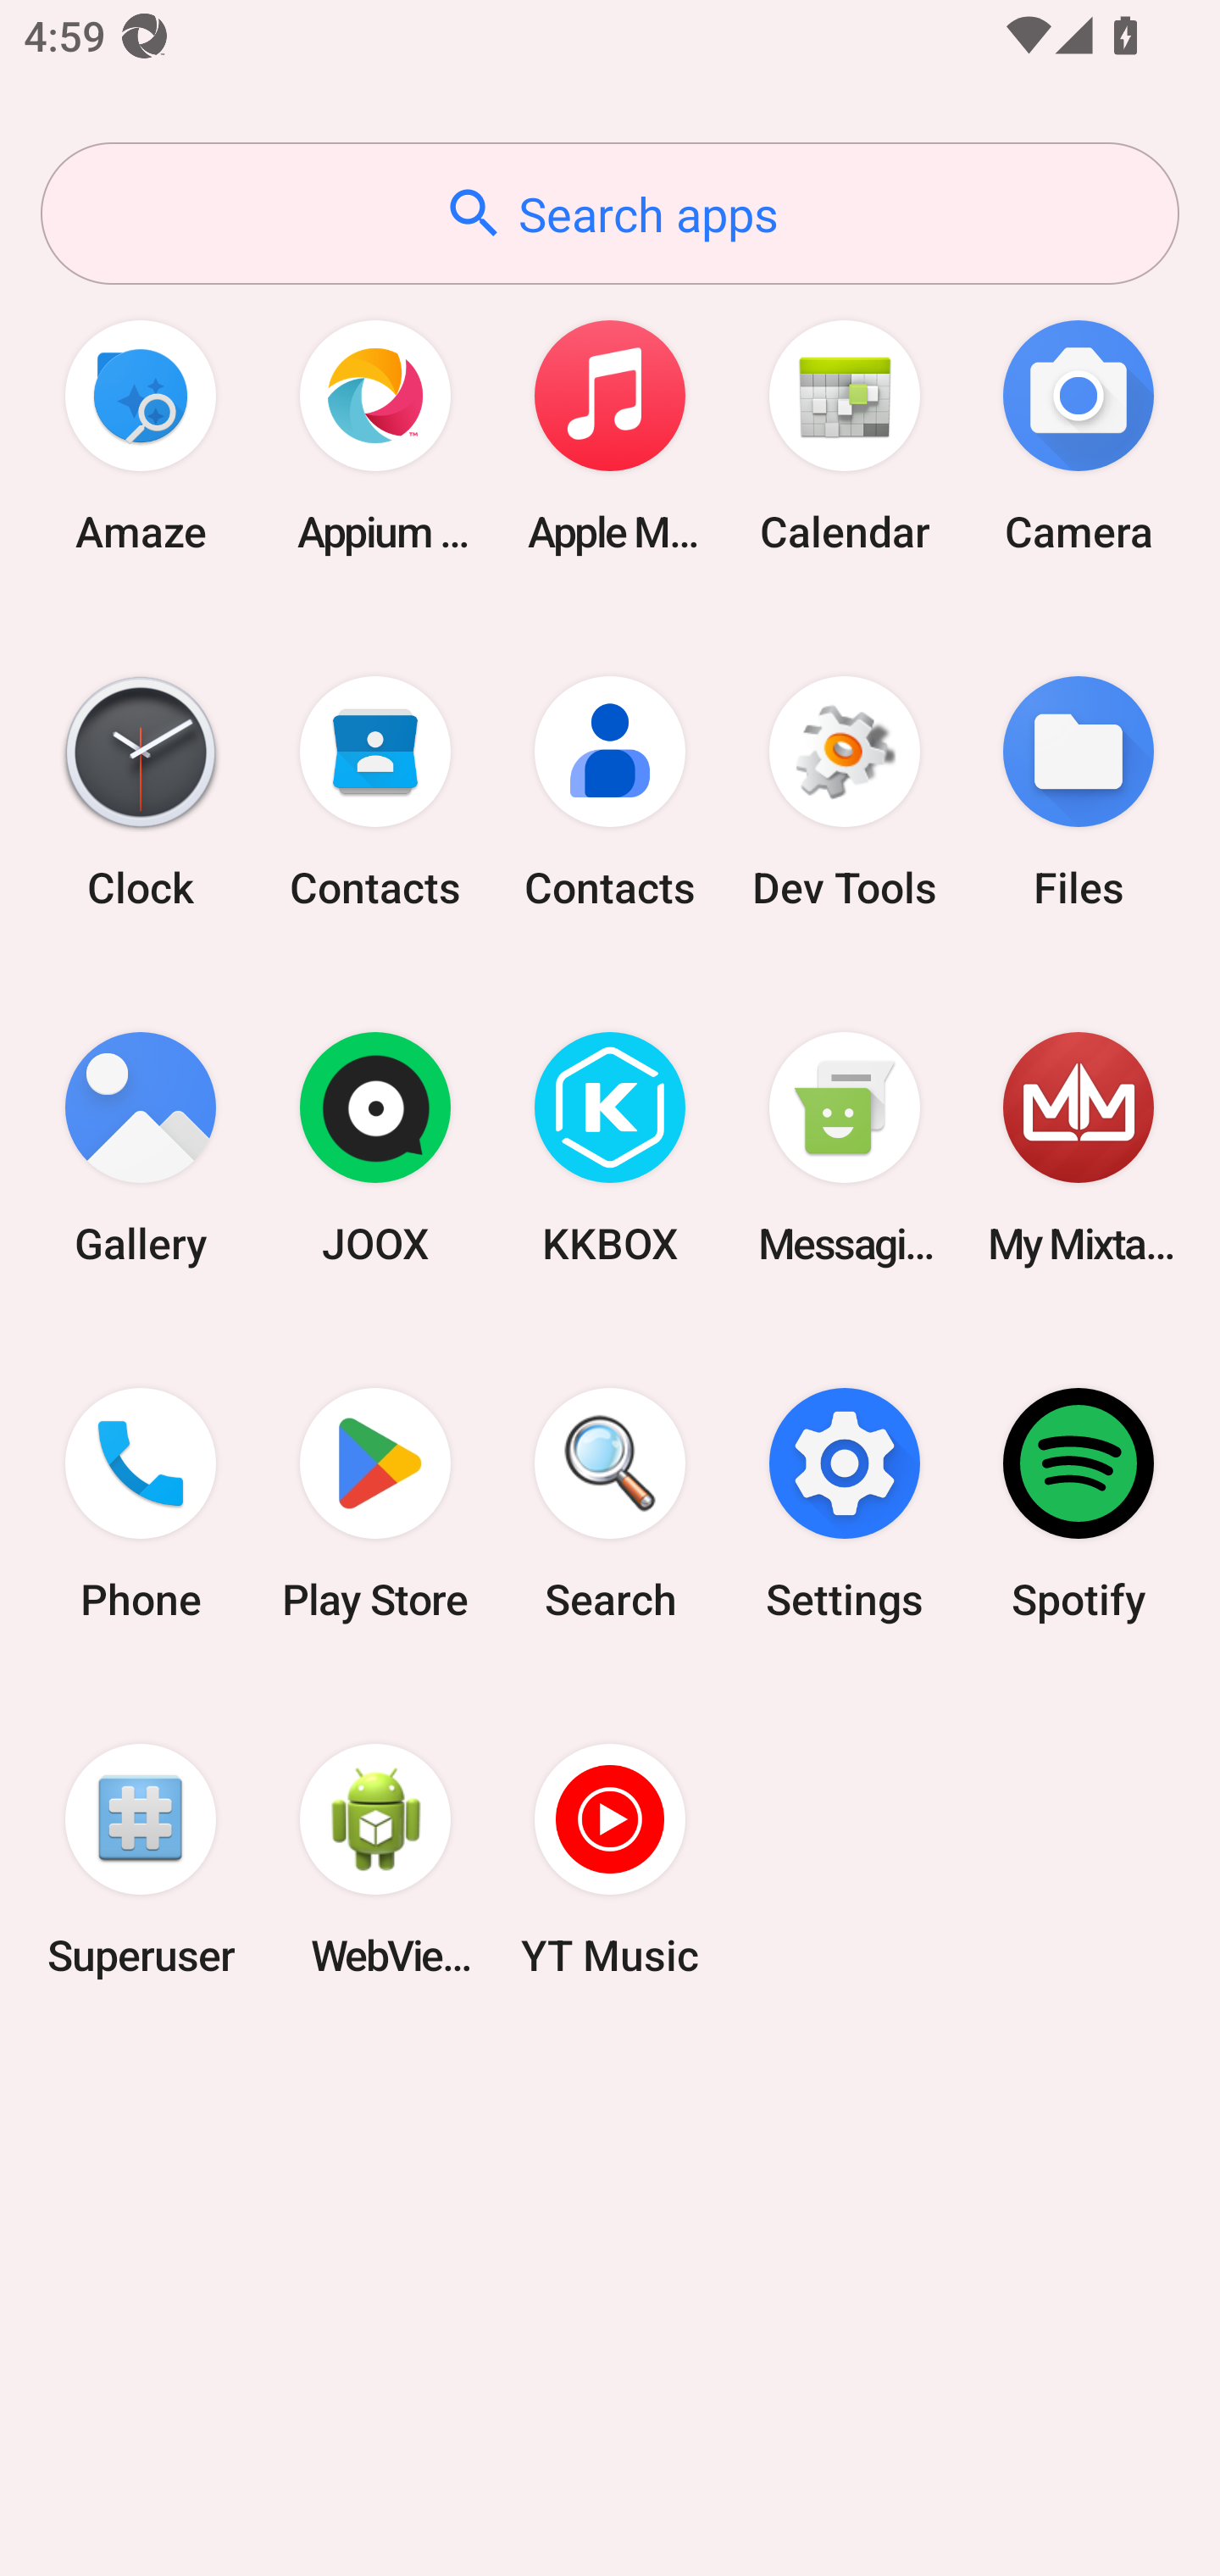 The height and width of the screenshot is (2576, 1220). What do you see at coordinates (141, 1149) in the screenshot?
I see `Gallery` at bounding box center [141, 1149].